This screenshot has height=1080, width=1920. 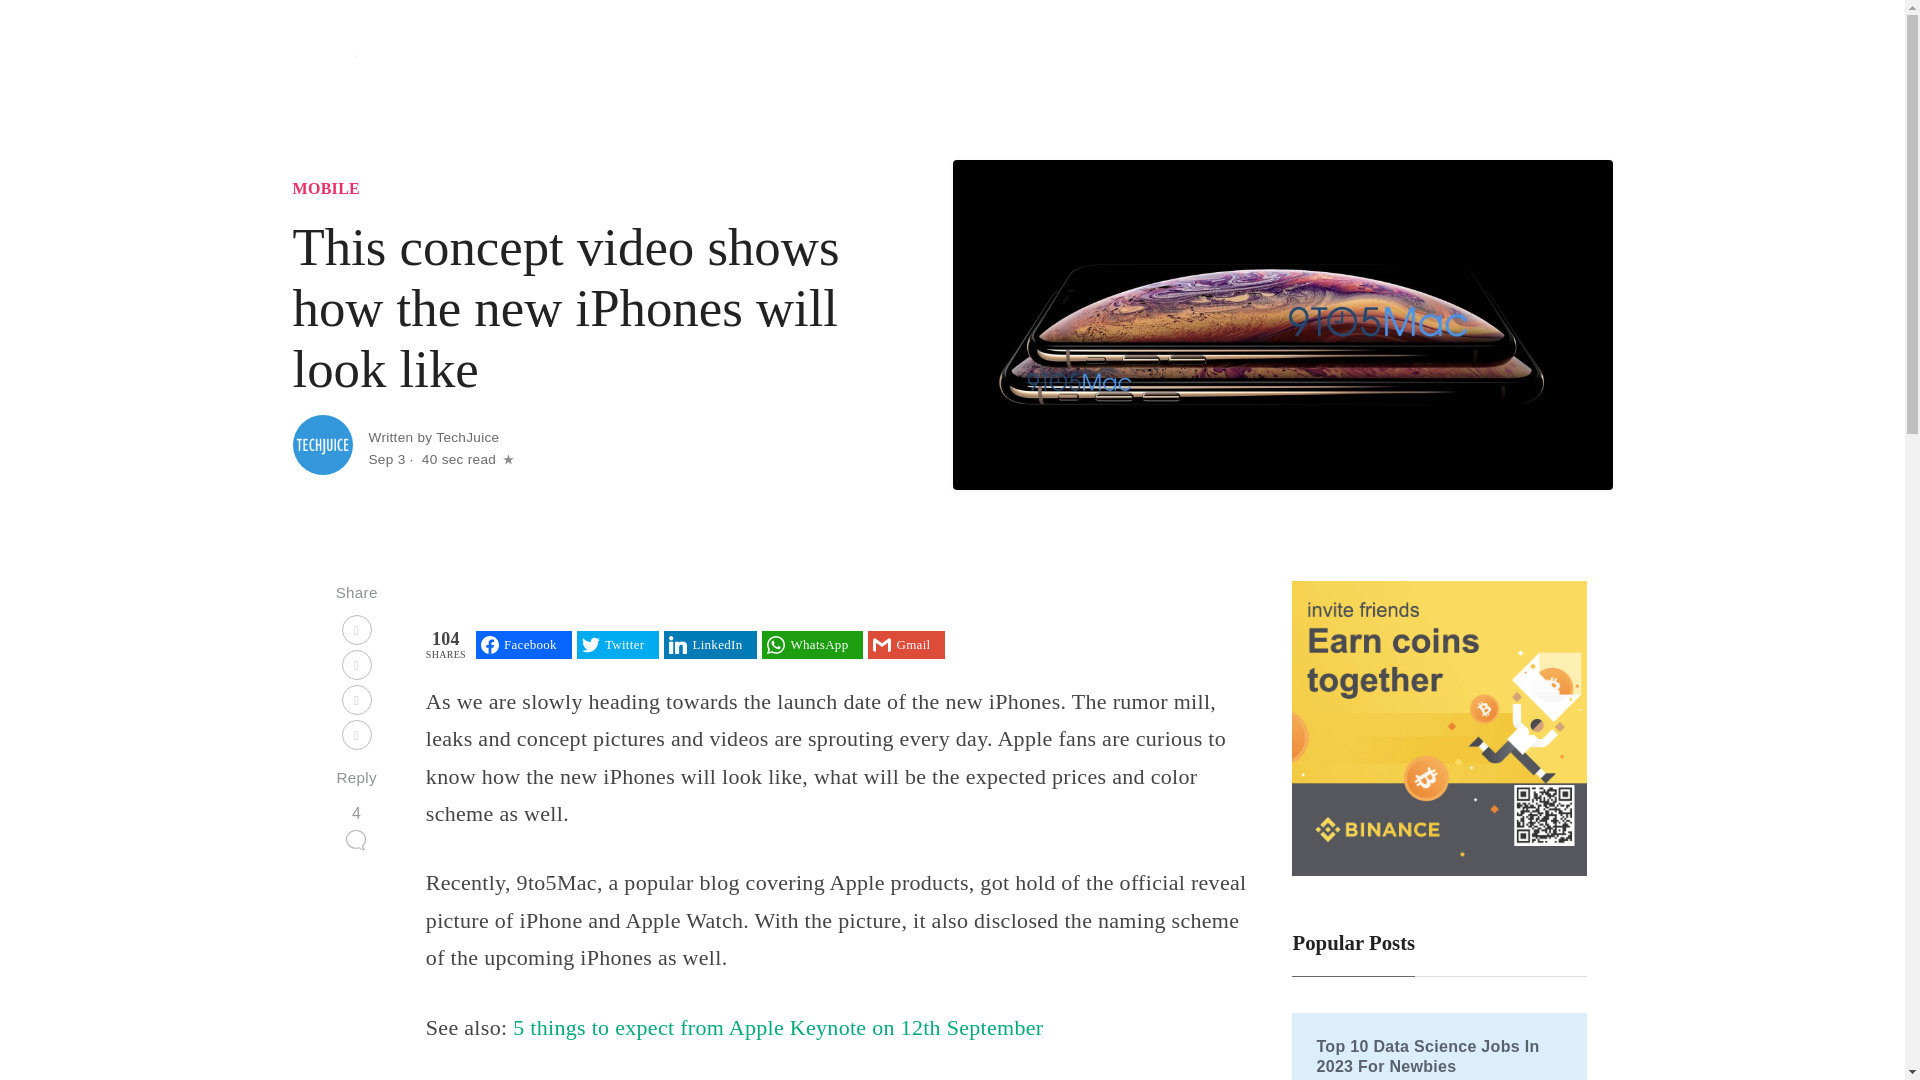 I want to click on Writers, so click(x=1572, y=65).